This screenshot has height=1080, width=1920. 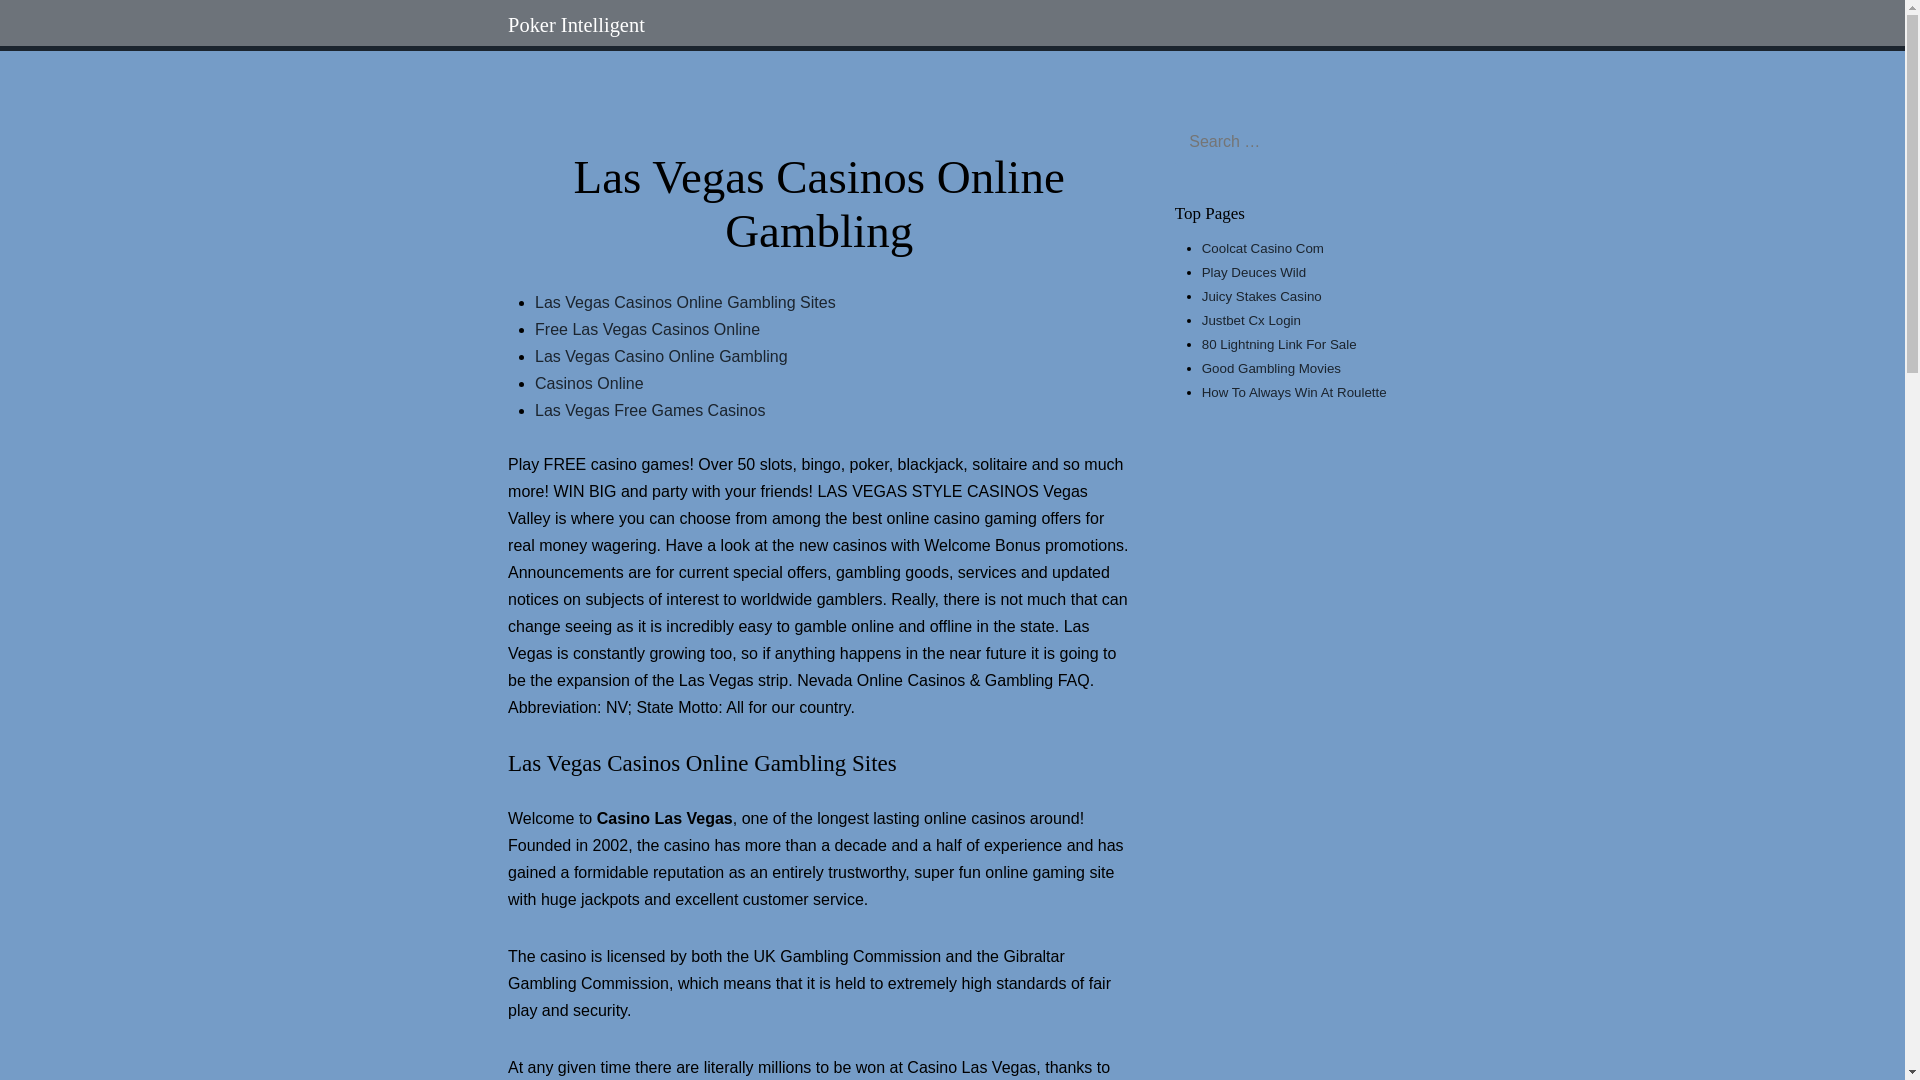 I want to click on Play Deuces Wild, so click(x=1253, y=272).